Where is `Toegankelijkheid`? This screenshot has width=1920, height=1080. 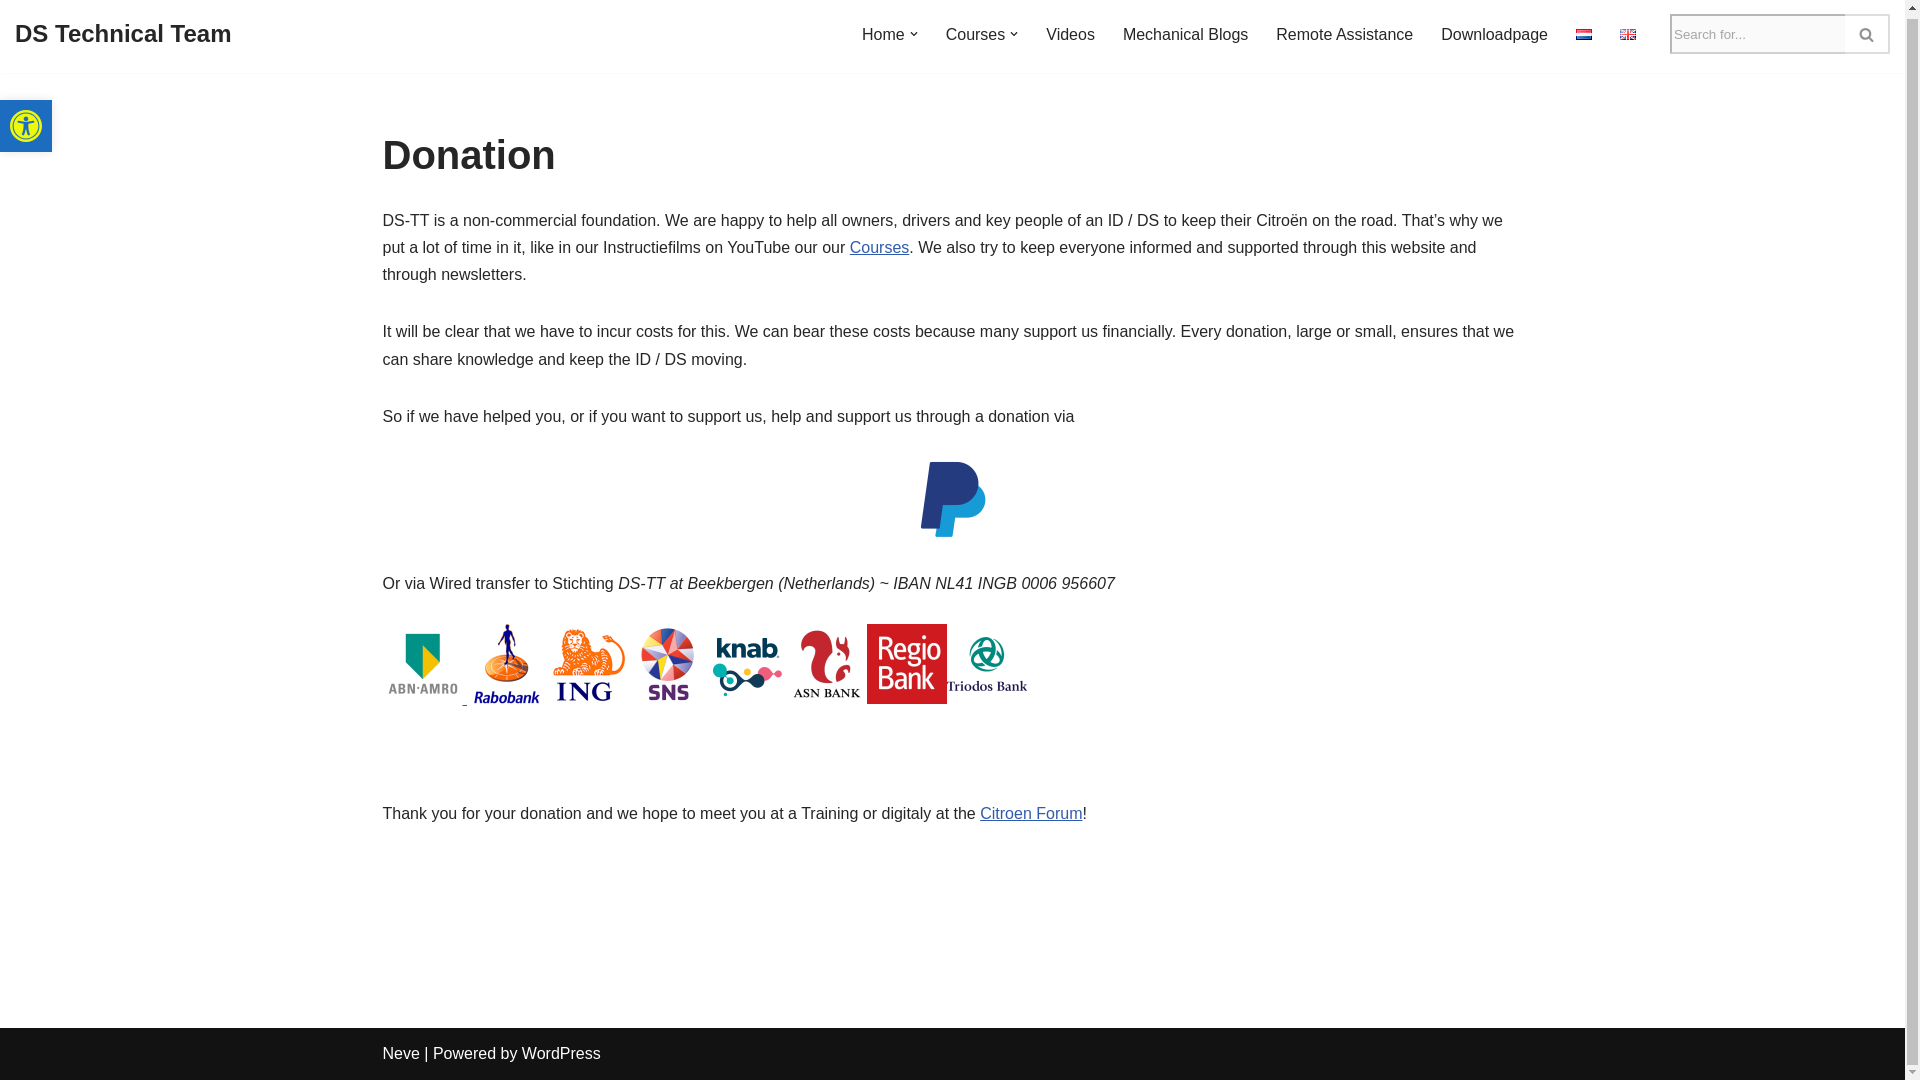 Toegankelijkheid is located at coordinates (976, 34).